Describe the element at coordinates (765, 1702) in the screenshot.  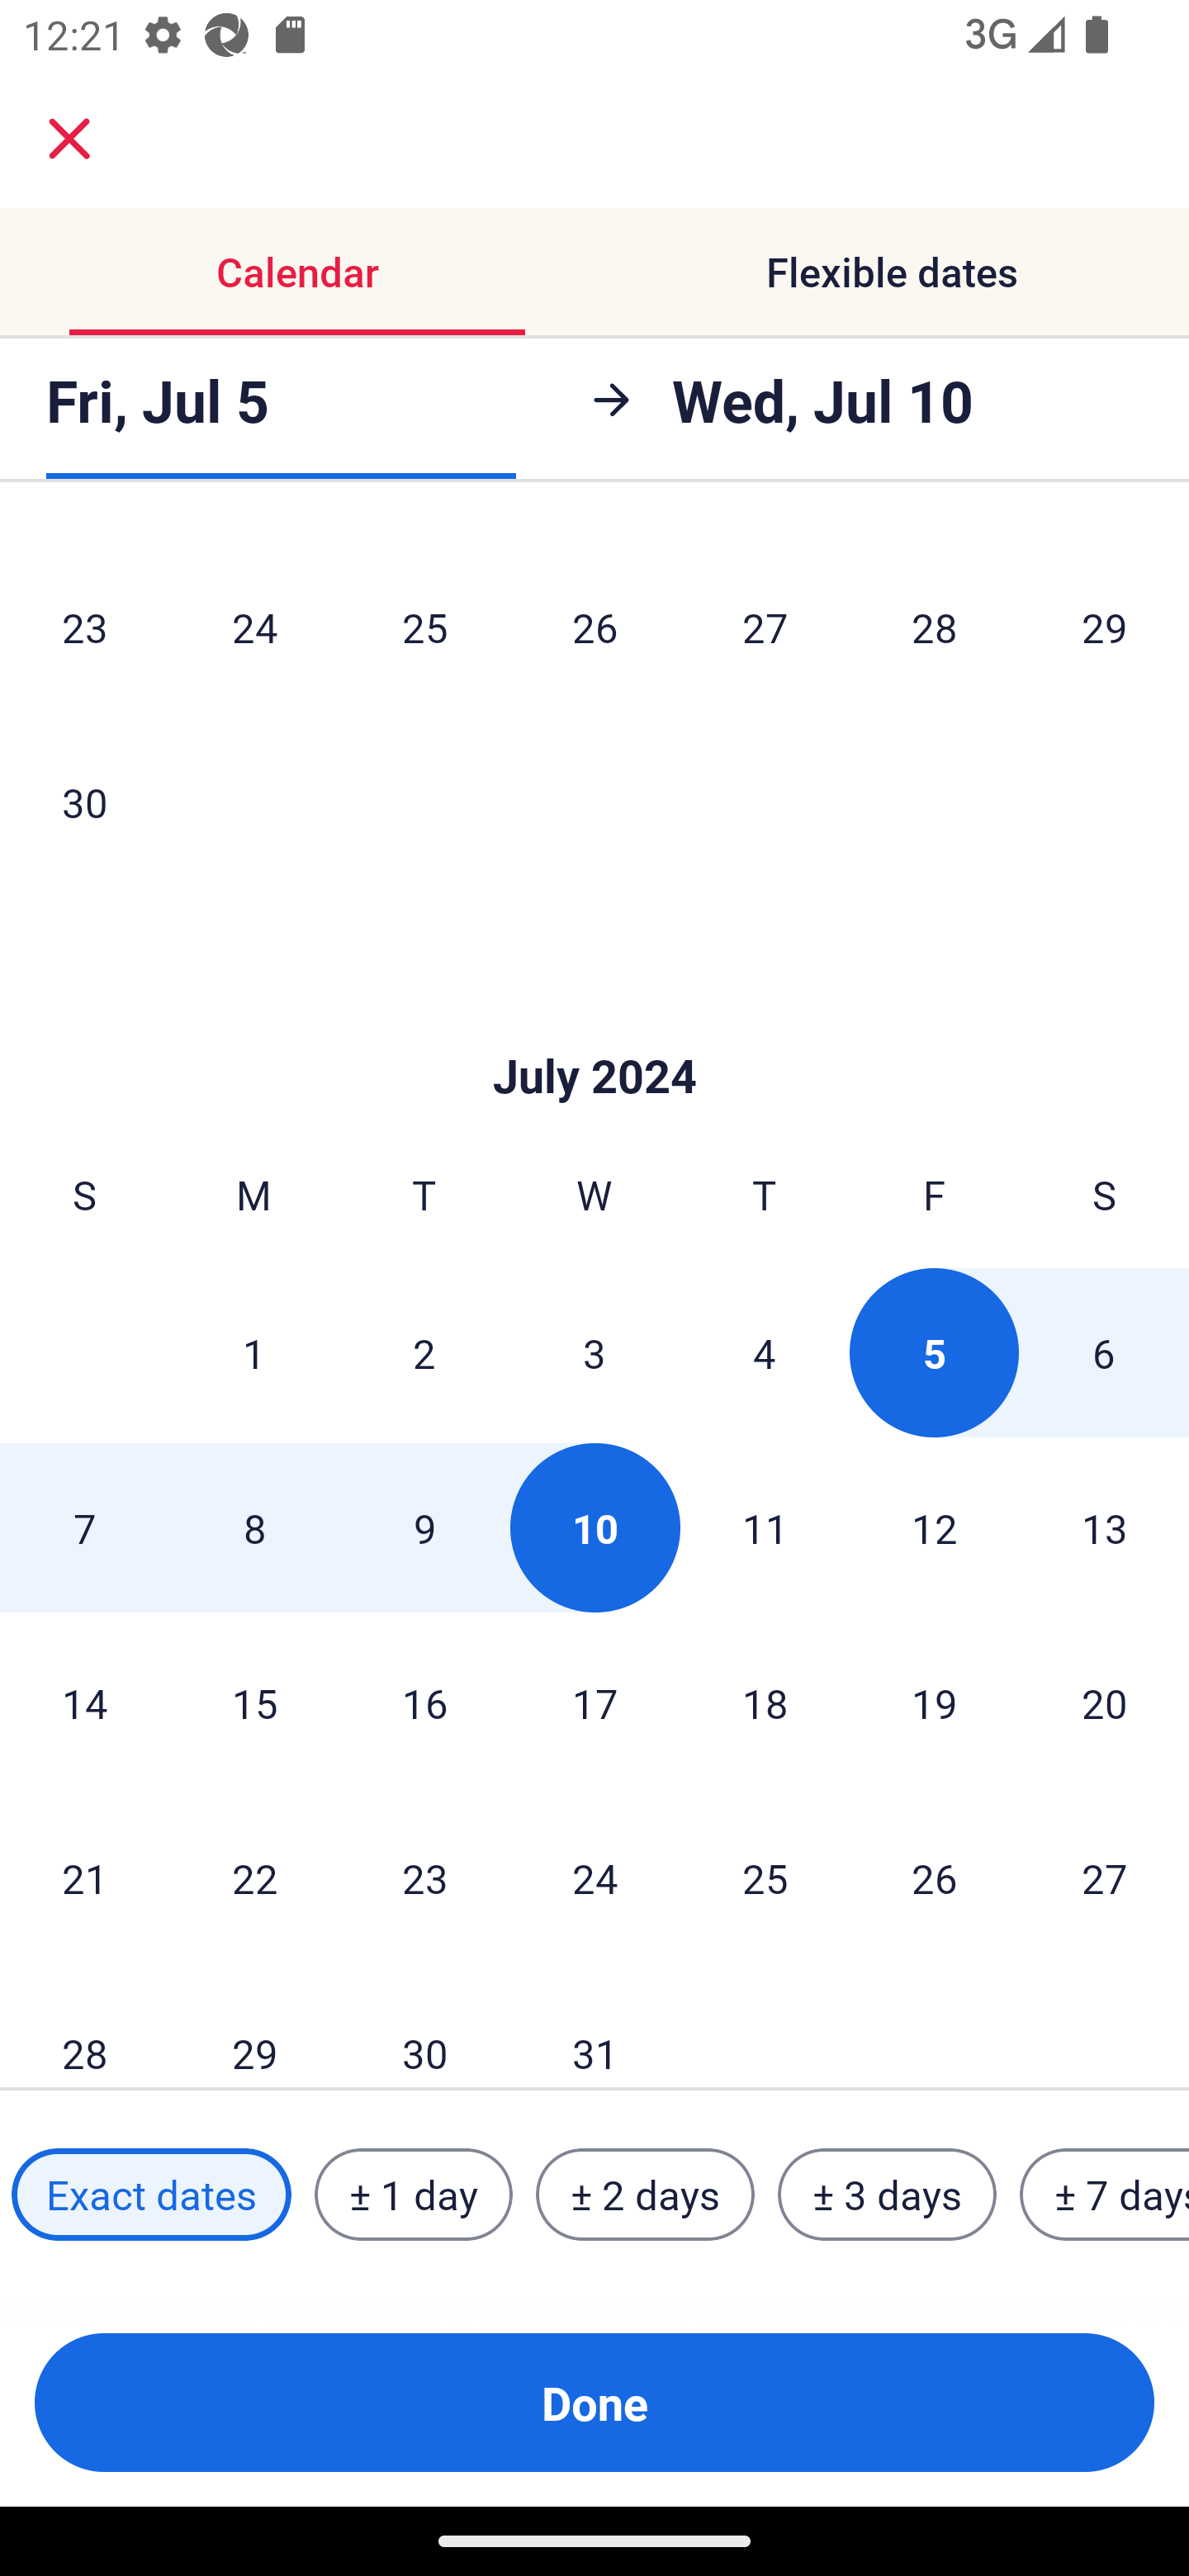
I see `18 Thursday, July 18, 2024` at that location.